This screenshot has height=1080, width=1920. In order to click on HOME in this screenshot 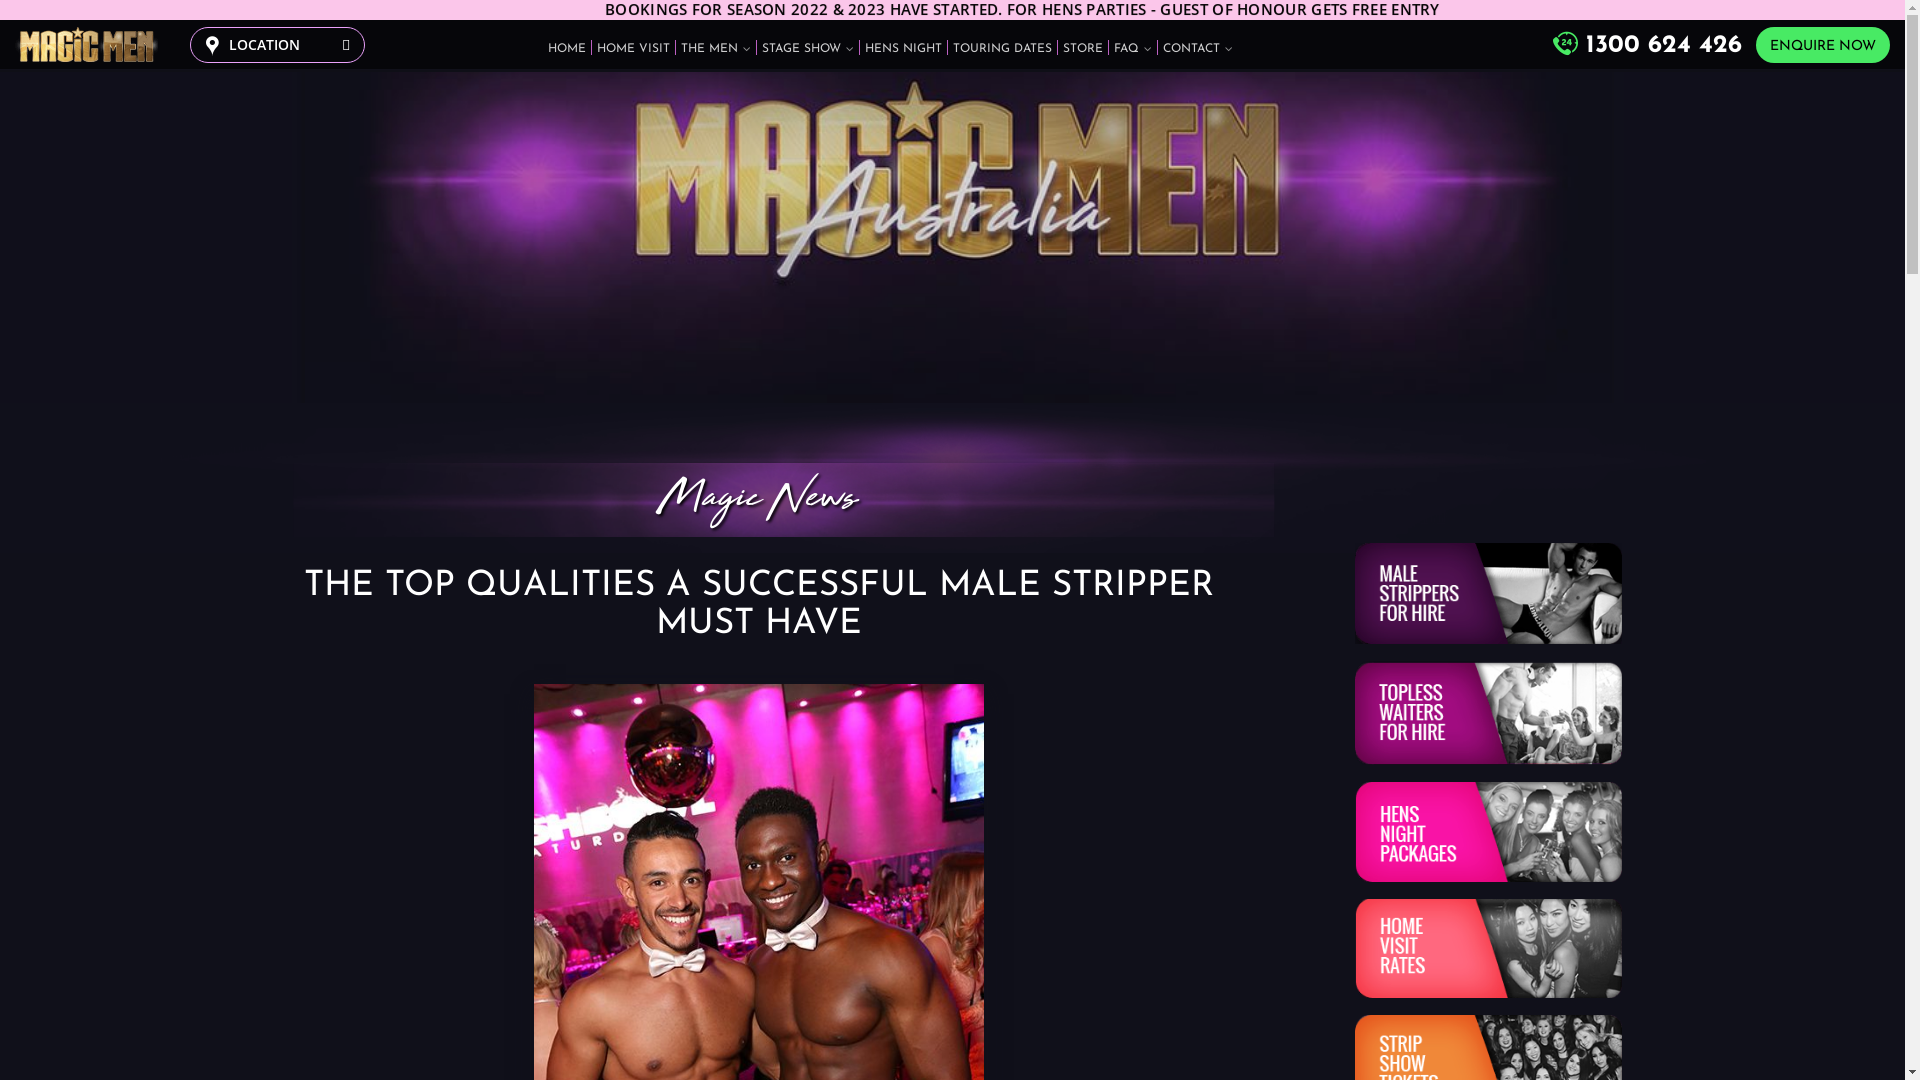, I will do `click(567, 48)`.